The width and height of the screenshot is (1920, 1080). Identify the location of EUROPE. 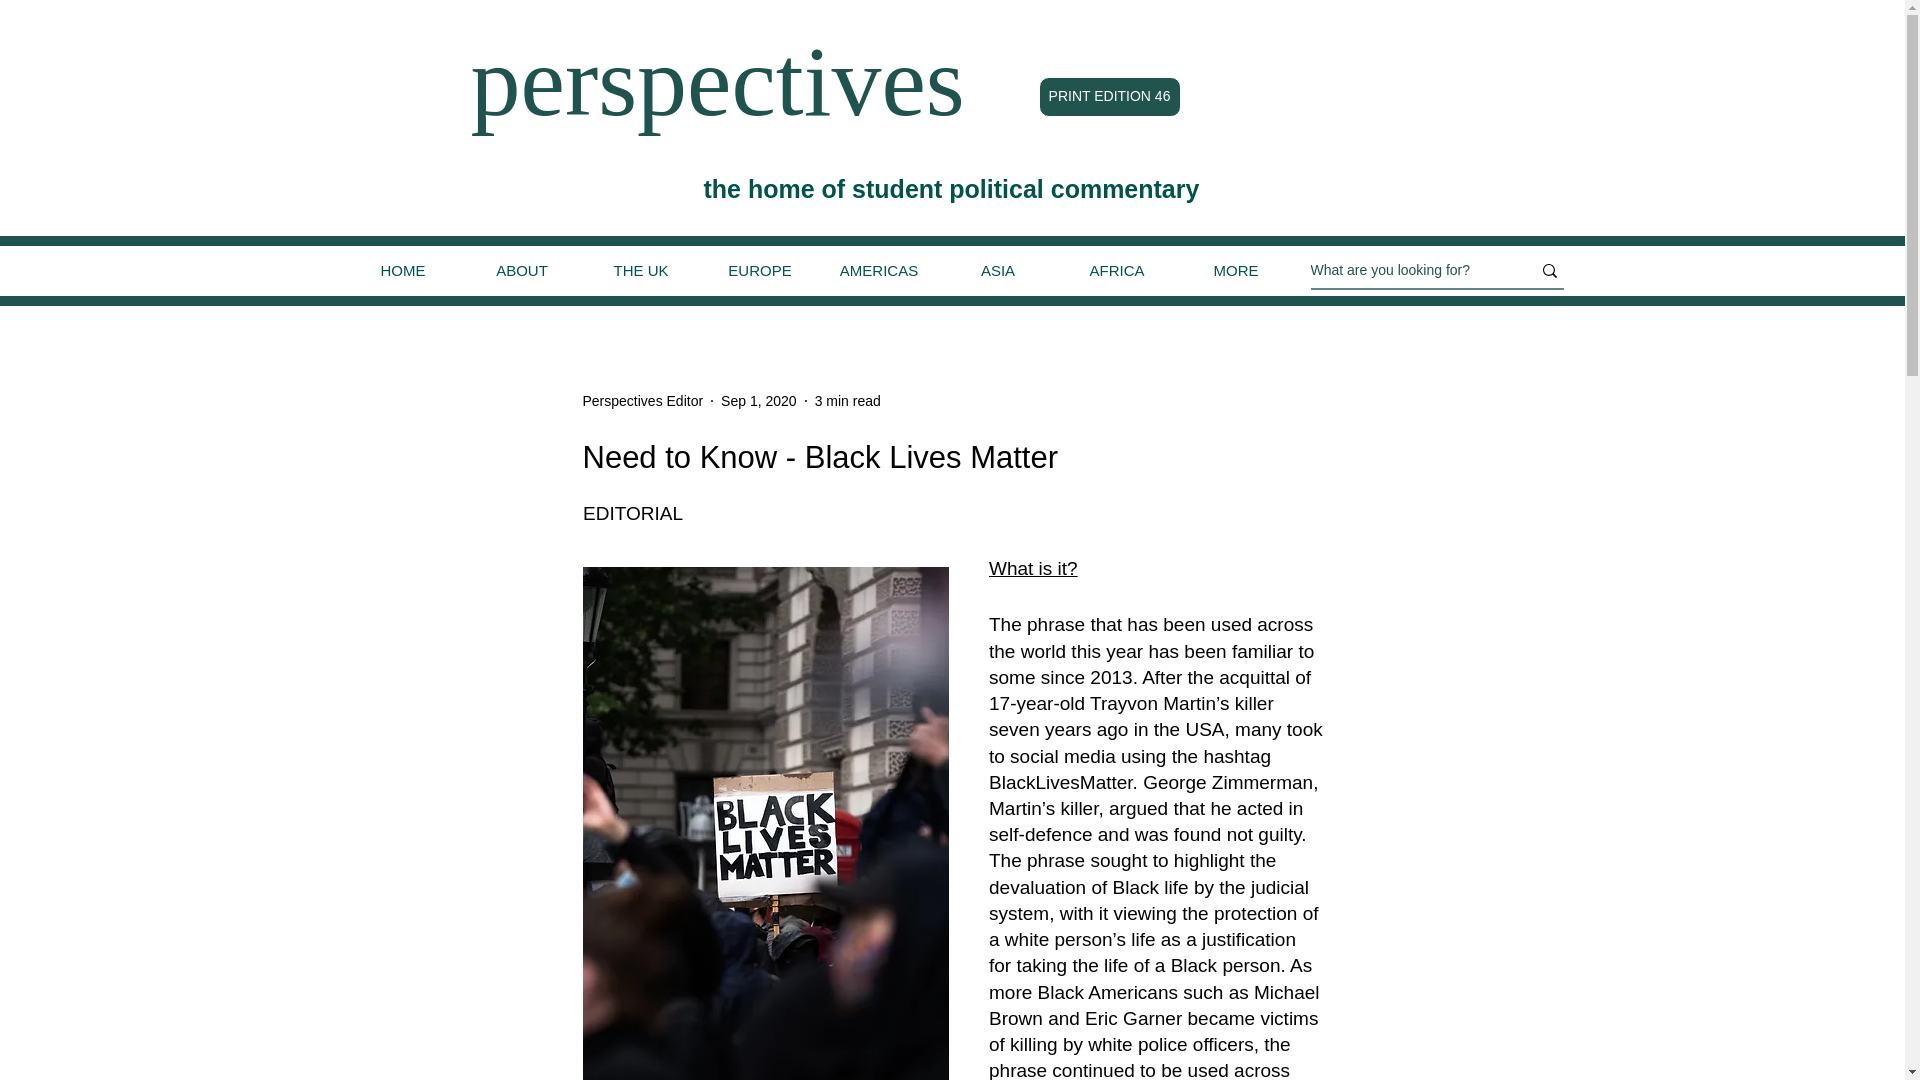
(760, 270).